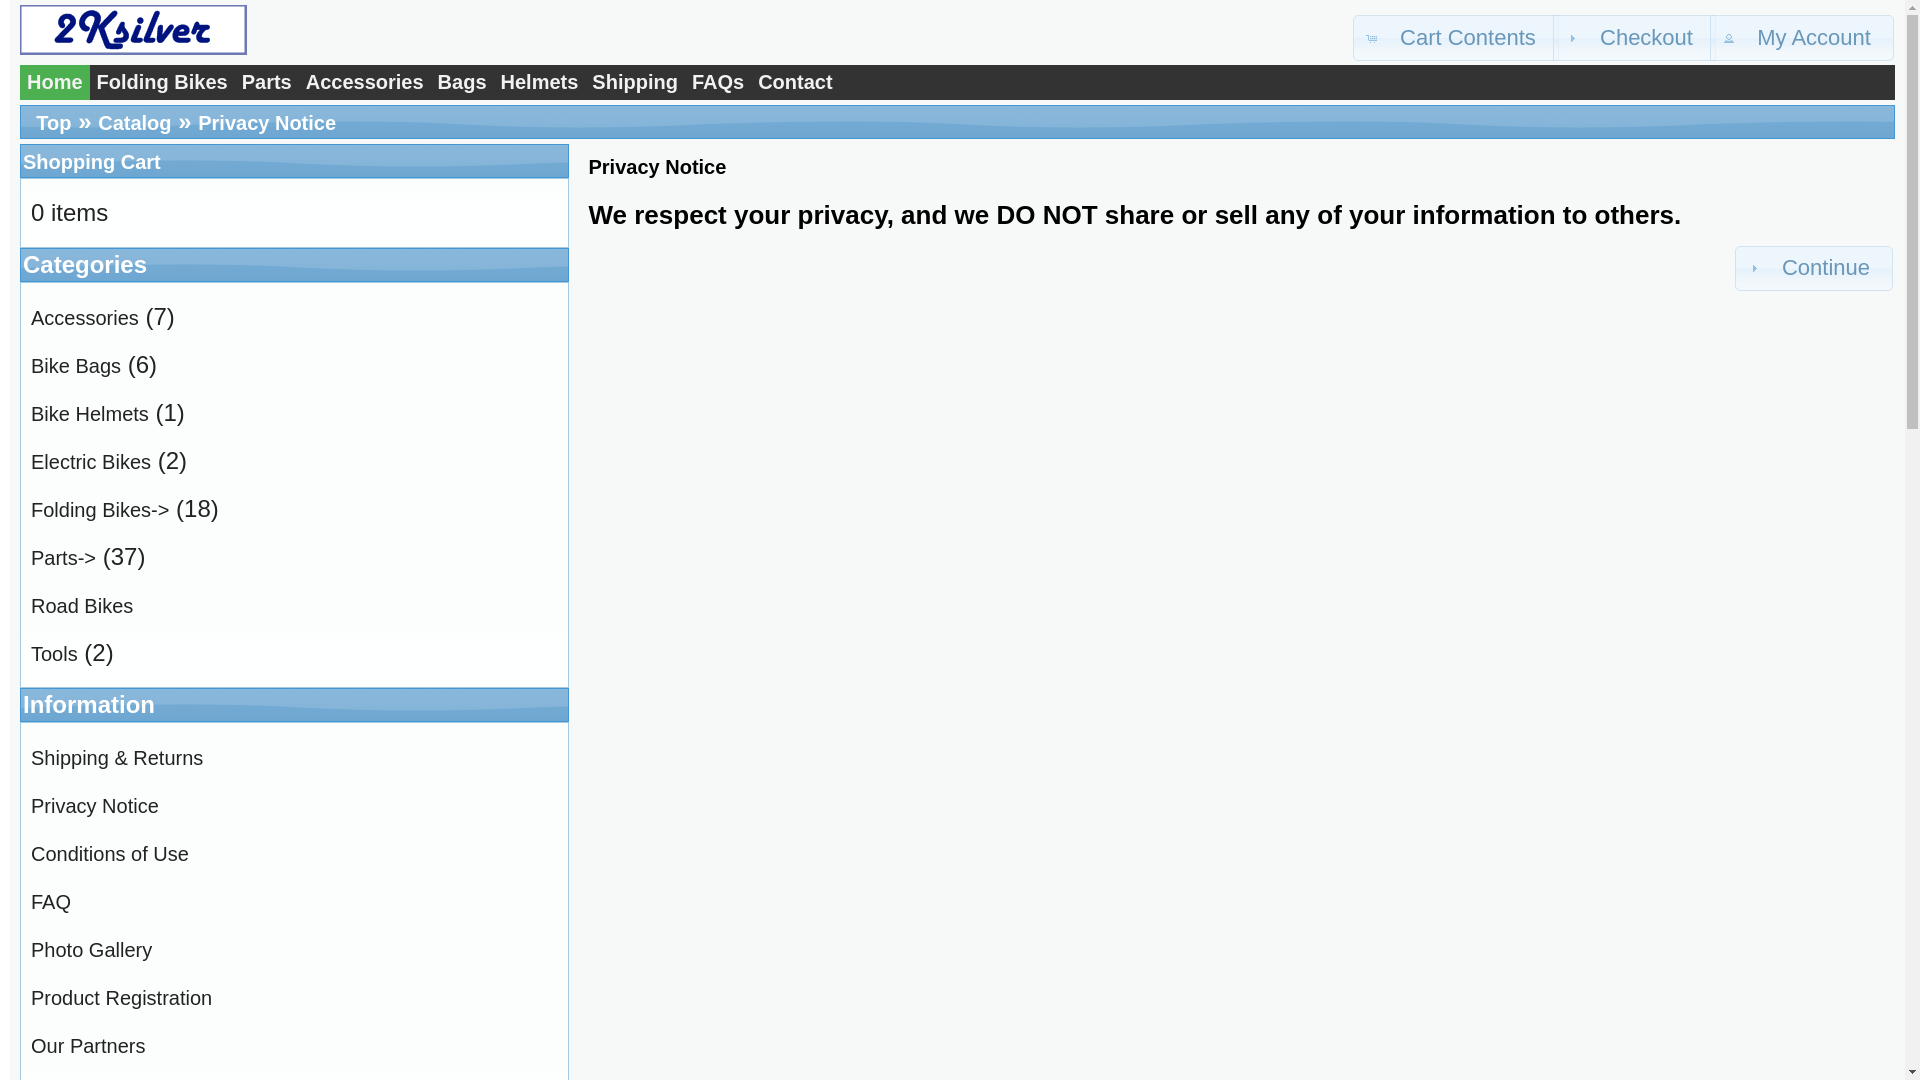  What do you see at coordinates (110, 854) in the screenshot?
I see `Conditions of Use` at bounding box center [110, 854].